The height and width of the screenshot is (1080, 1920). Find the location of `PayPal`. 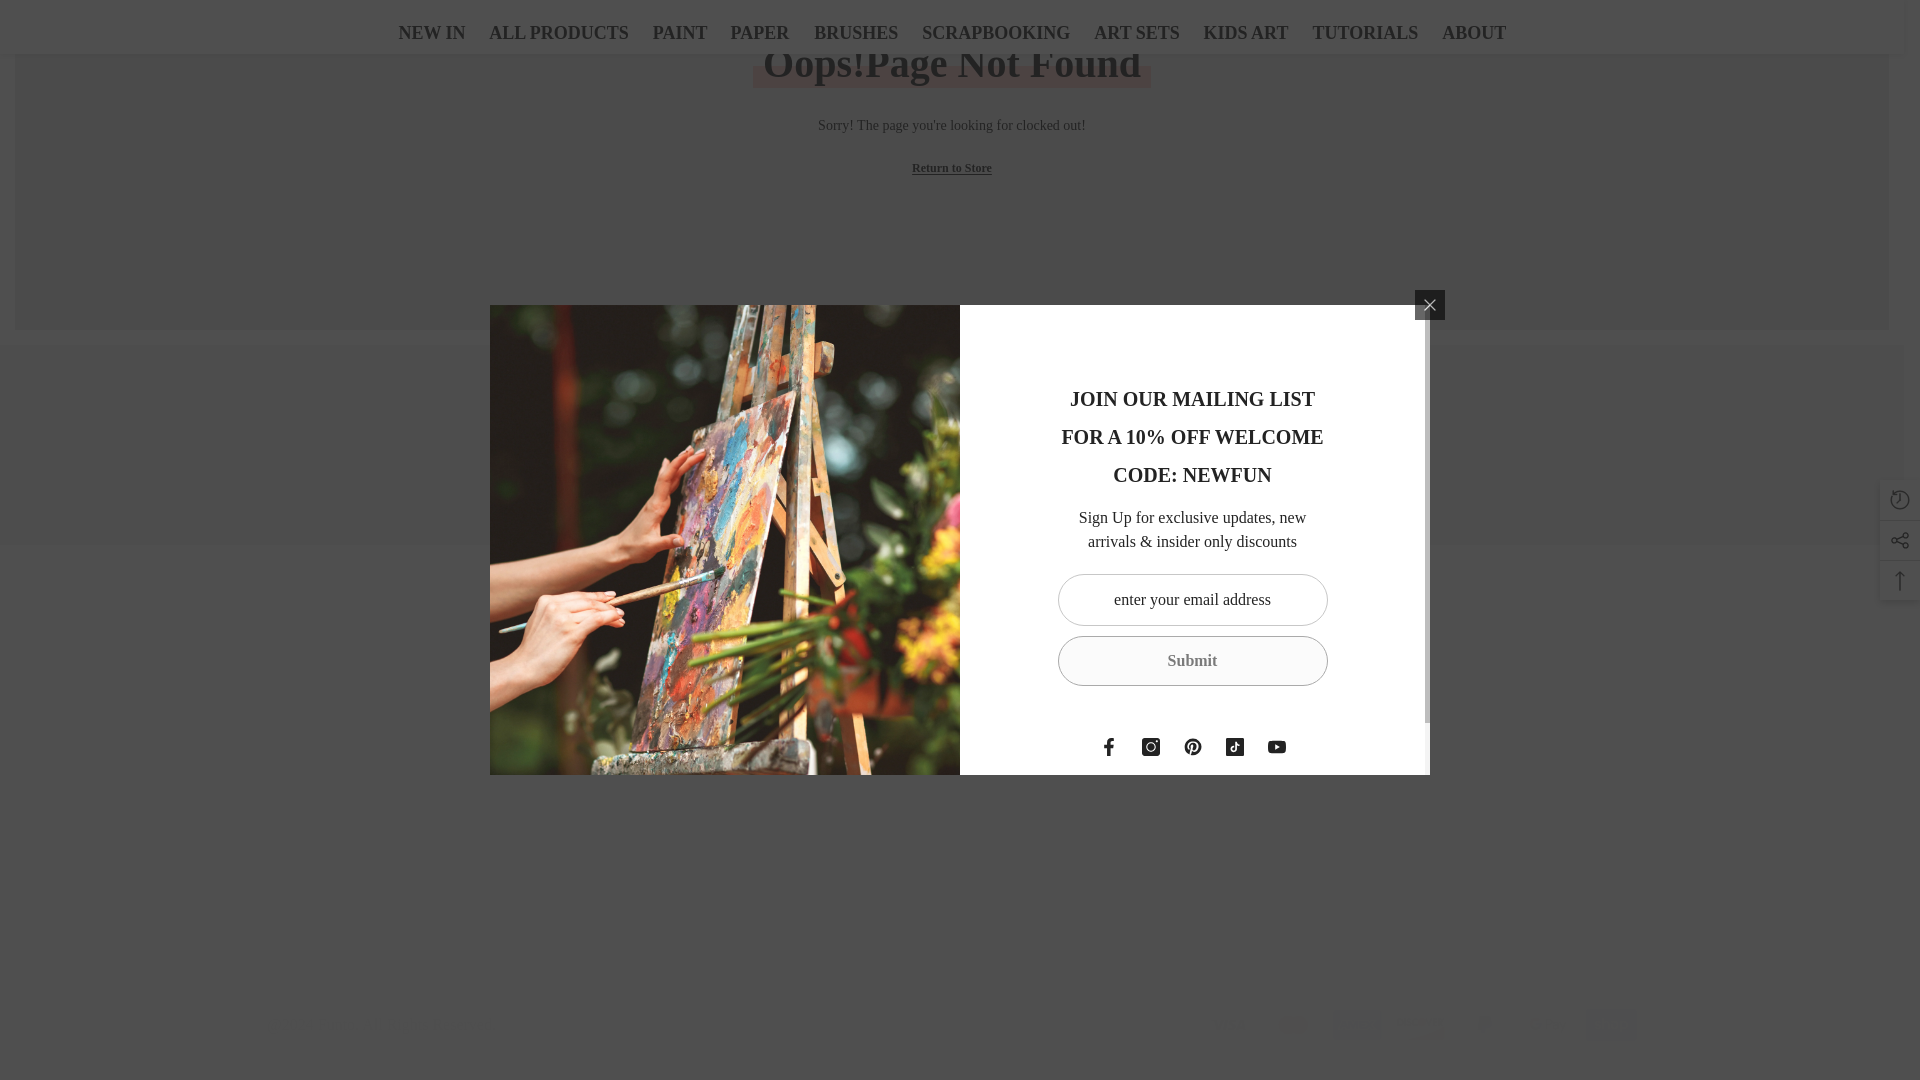

PayPal is located at coordinates (1484, 1024).